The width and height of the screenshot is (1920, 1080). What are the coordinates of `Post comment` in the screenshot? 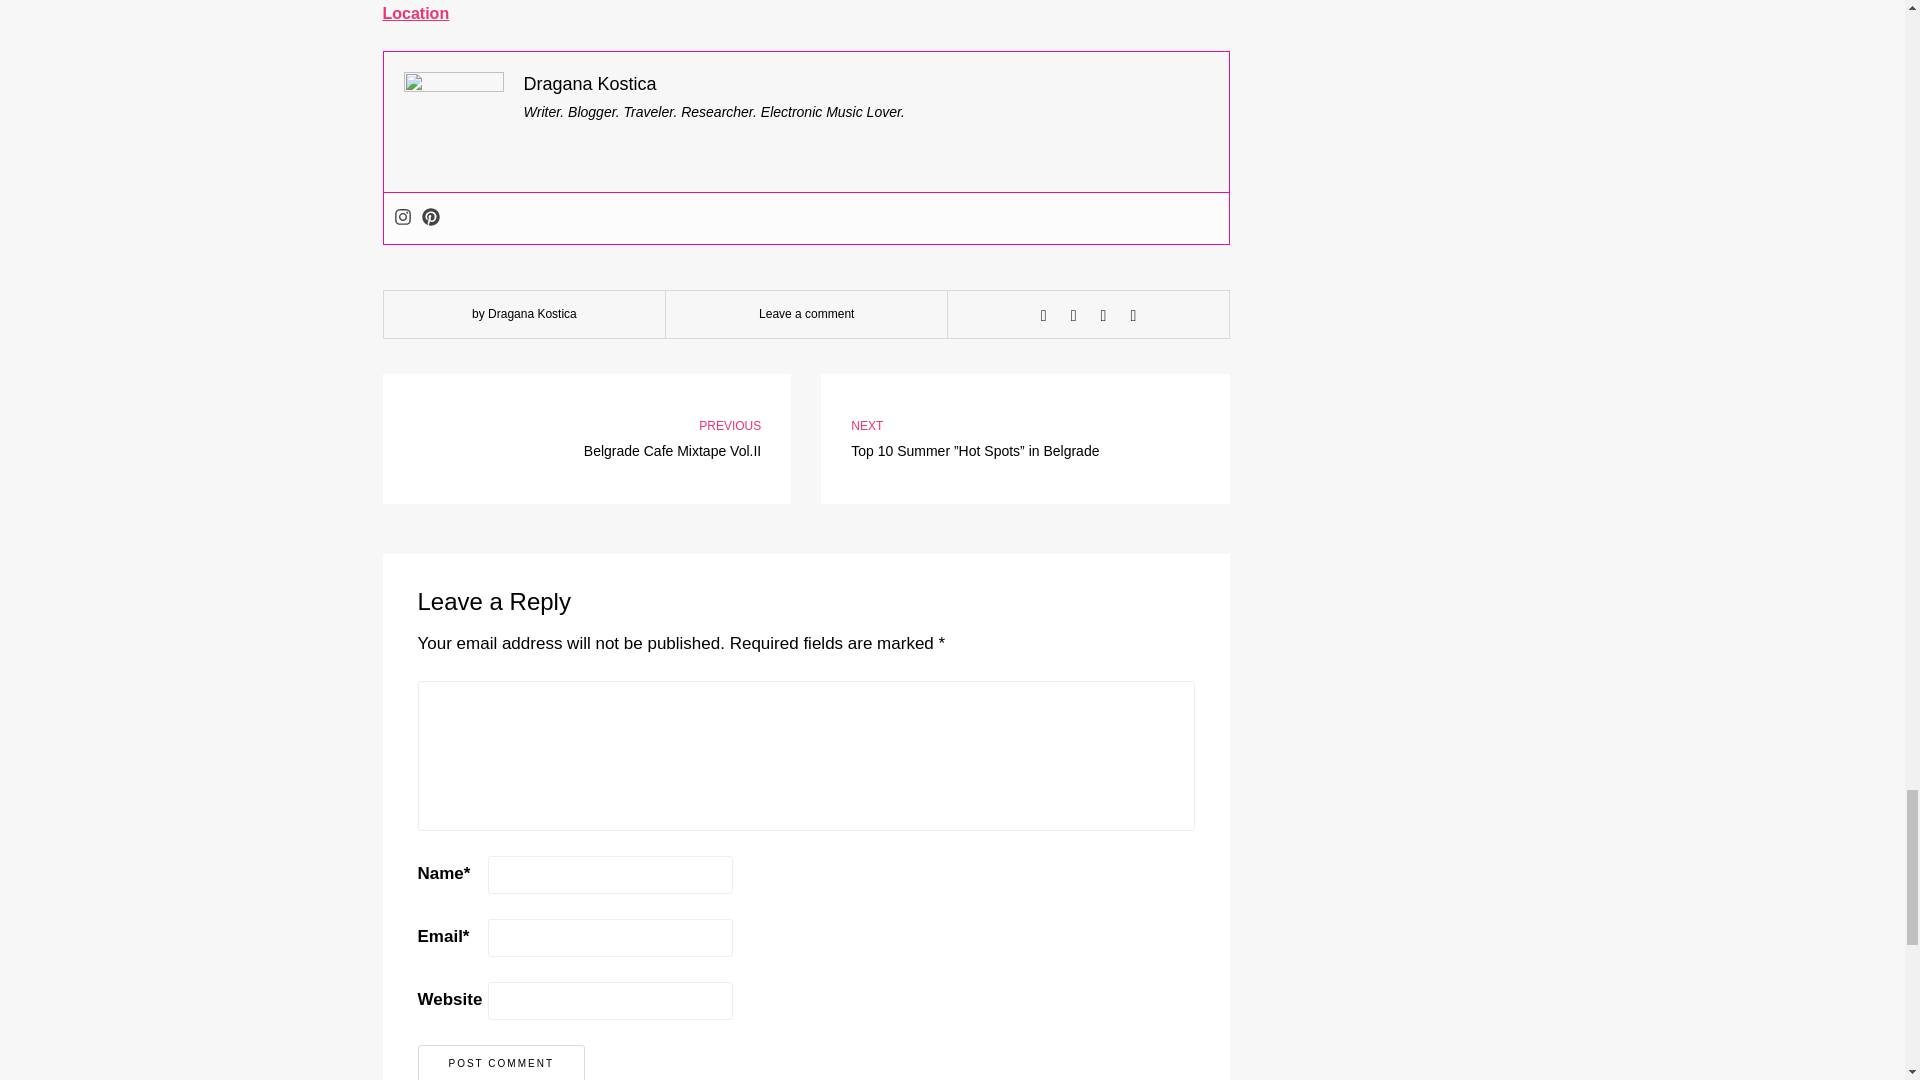 It's located at (502, 1062).